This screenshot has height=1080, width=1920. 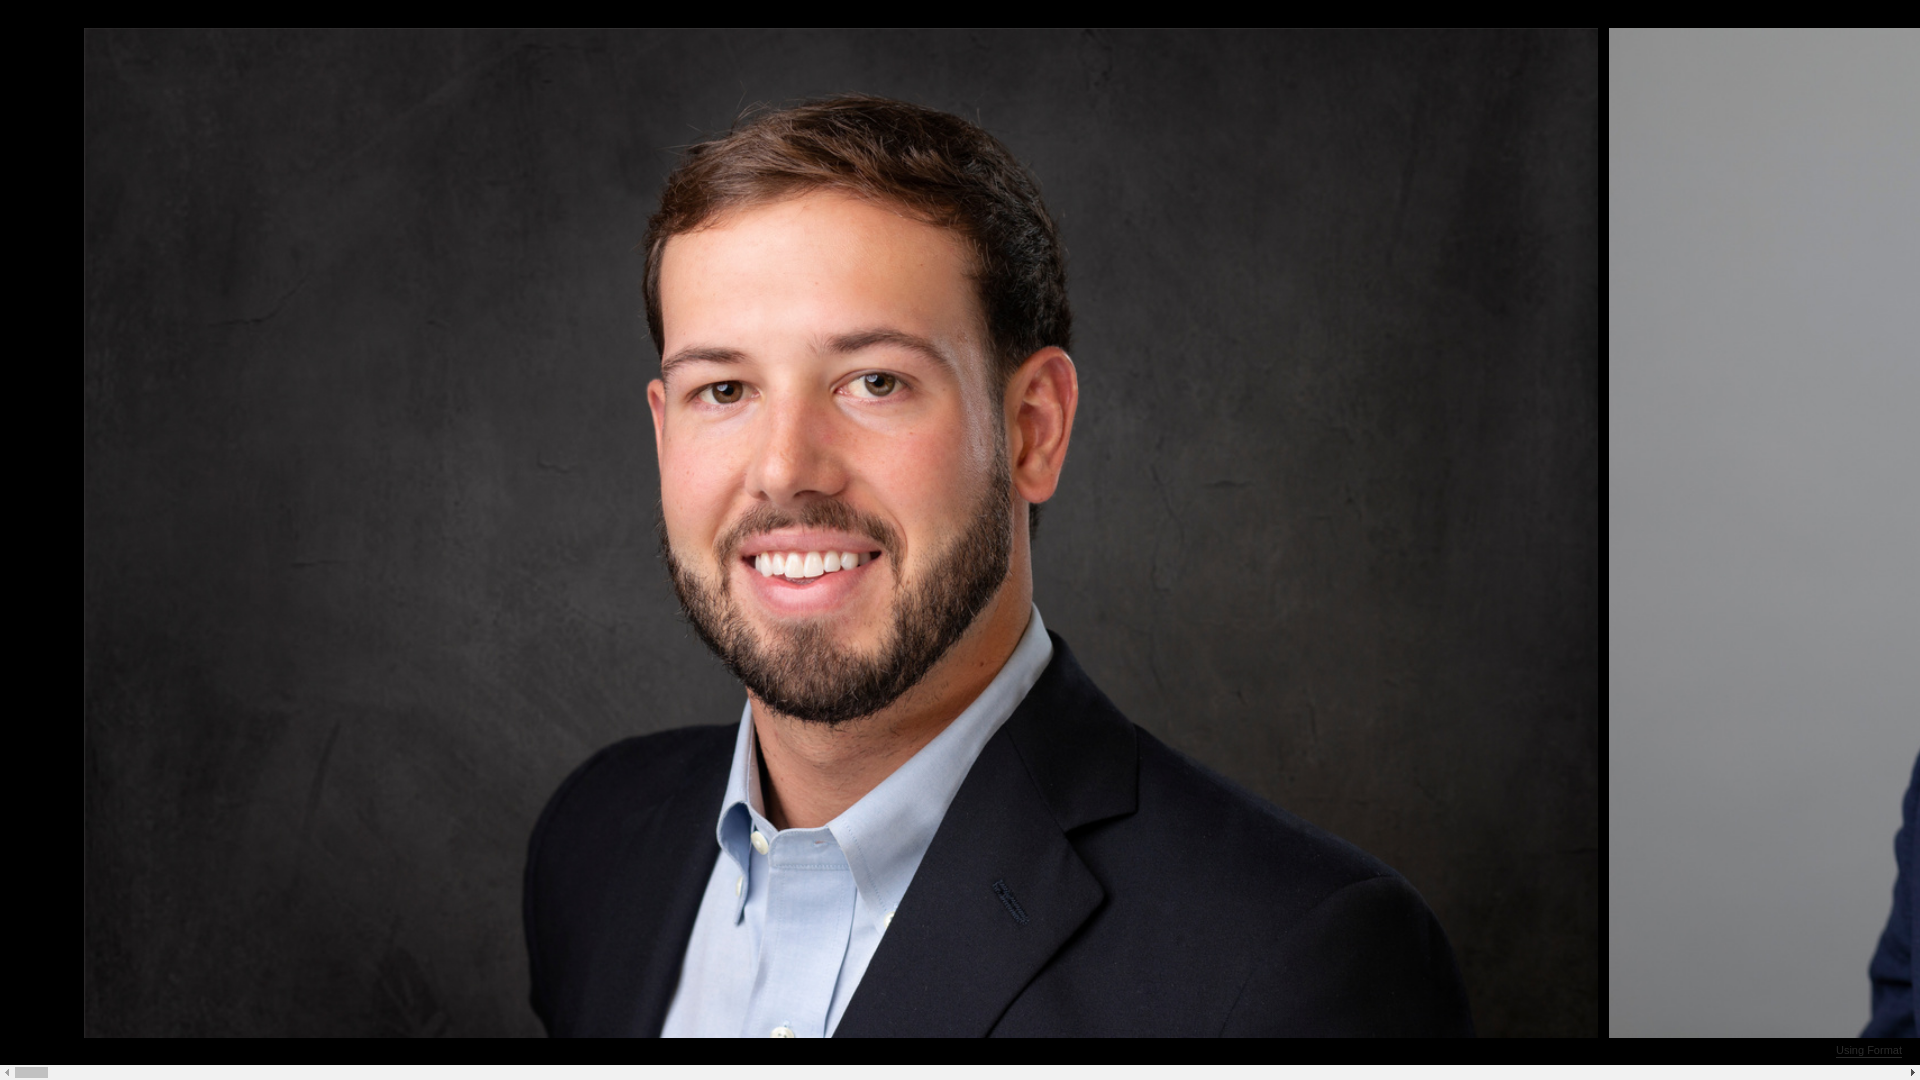 I want to click on Using Format, so click(x=1869, y=1051).